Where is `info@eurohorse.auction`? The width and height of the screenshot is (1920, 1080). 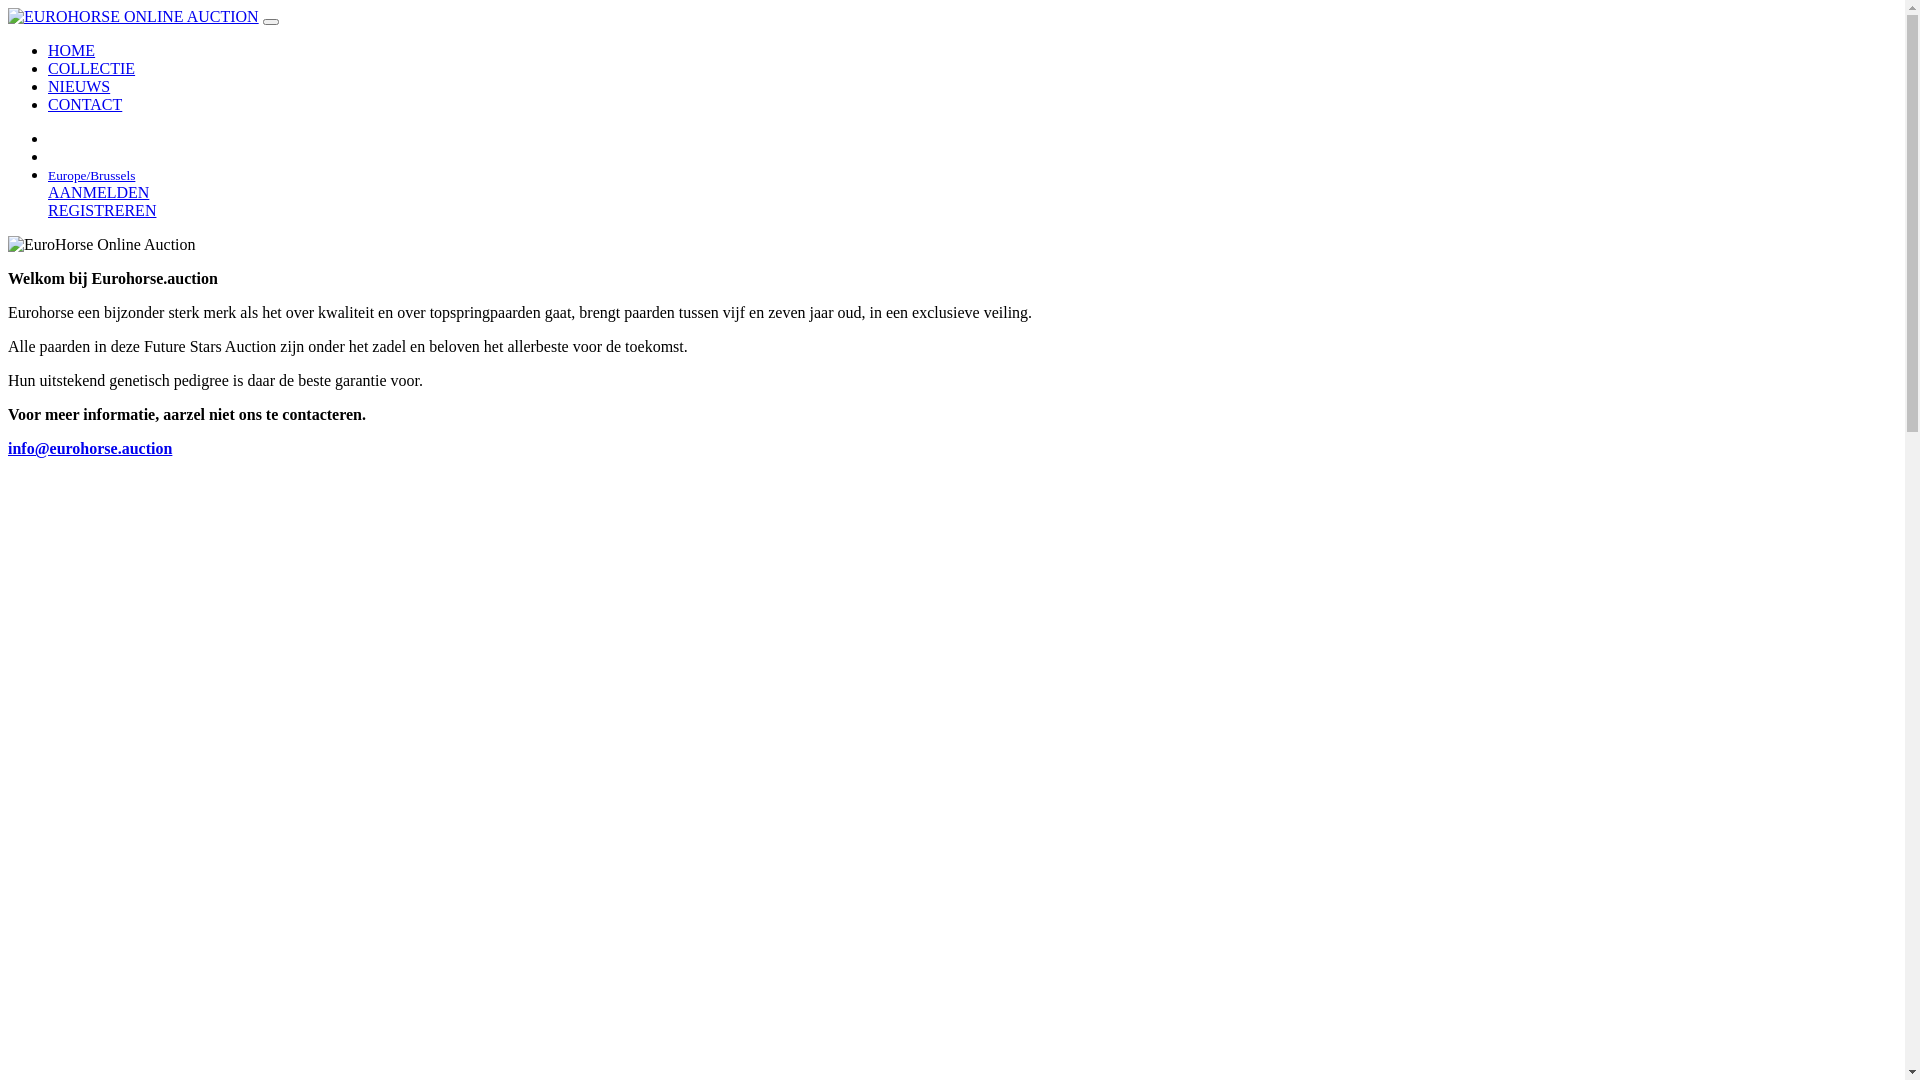
info@eurohorse.auction is located at coordinates (90, 448).